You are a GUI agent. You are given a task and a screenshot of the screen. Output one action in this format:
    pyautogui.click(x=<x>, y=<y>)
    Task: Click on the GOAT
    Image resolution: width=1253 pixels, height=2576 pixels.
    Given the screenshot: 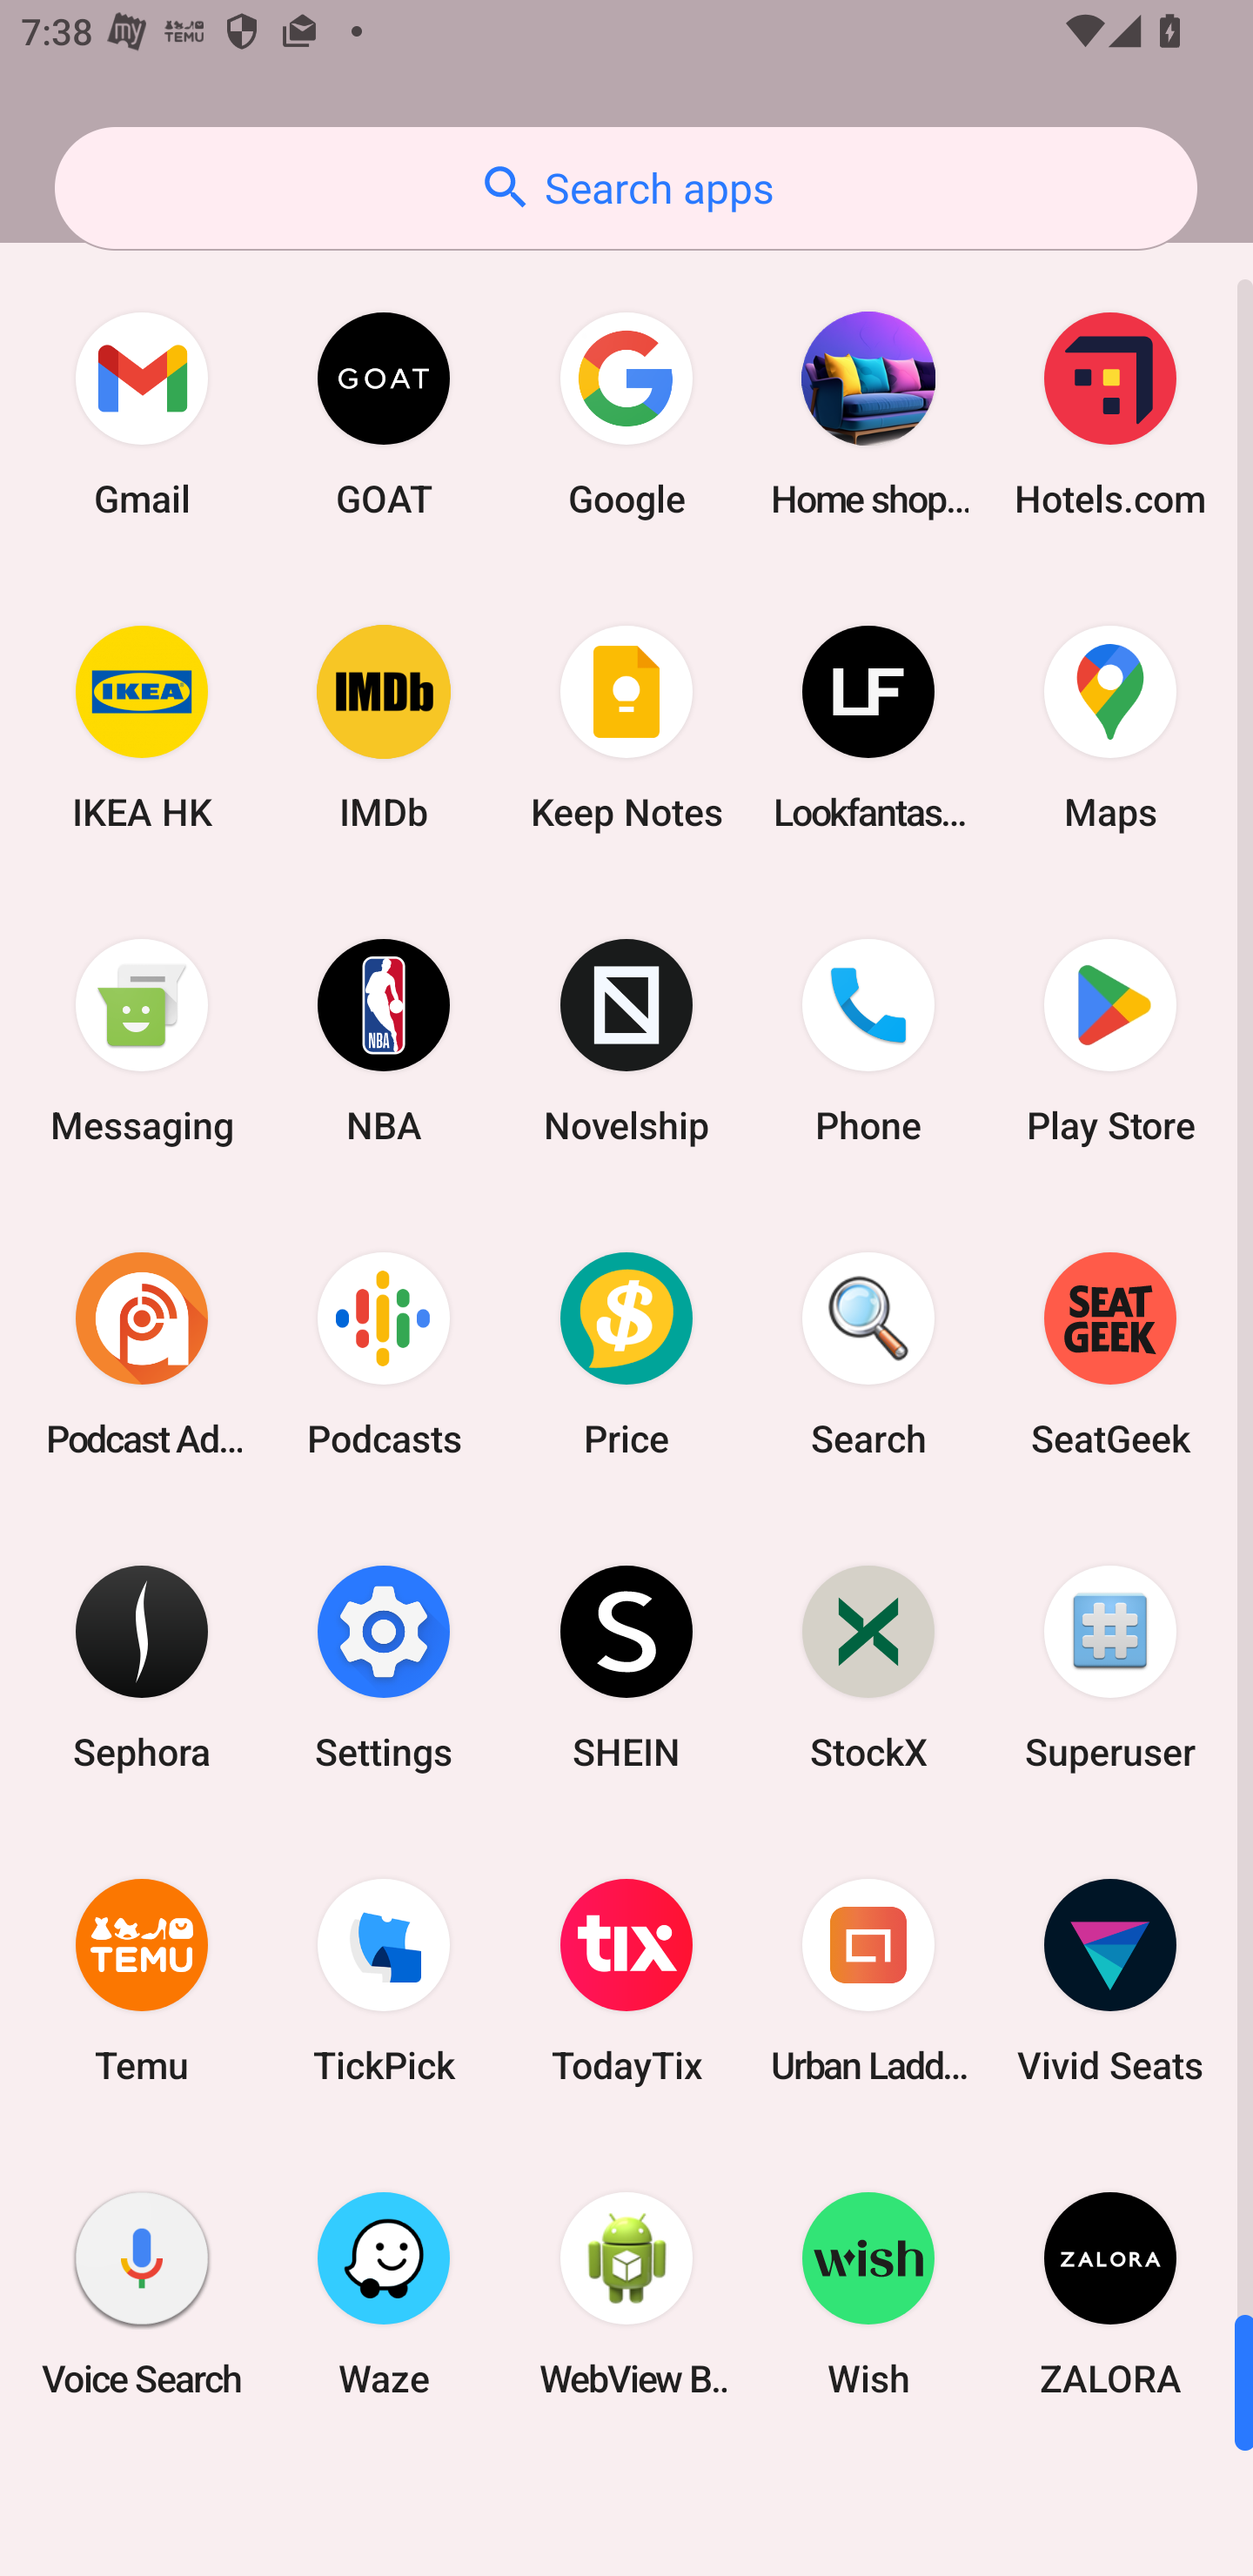 What is the action you would take?
    pyautogui.click(x=384, y=414)
    